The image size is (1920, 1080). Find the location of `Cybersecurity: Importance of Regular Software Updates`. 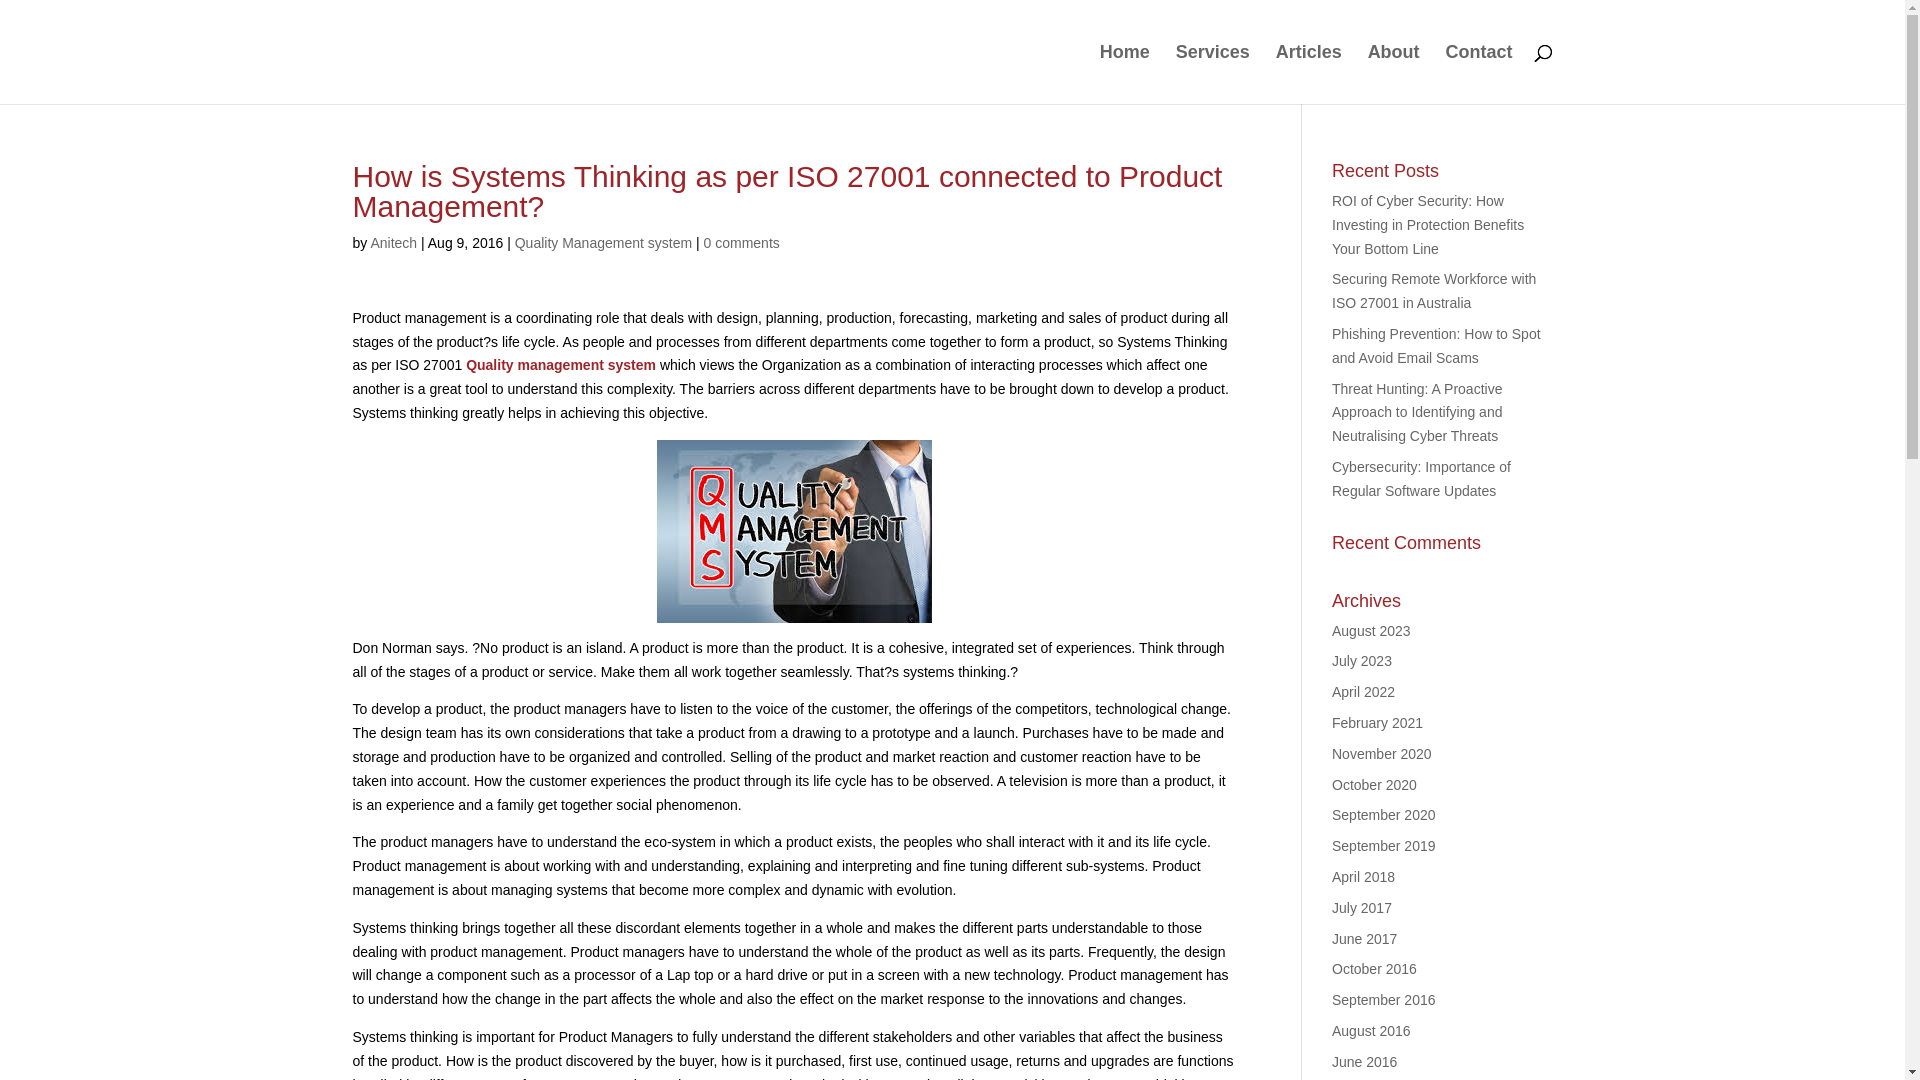

Cybersecurity: Importance of Regular Software Updates is located at coordinates (1422, 479).